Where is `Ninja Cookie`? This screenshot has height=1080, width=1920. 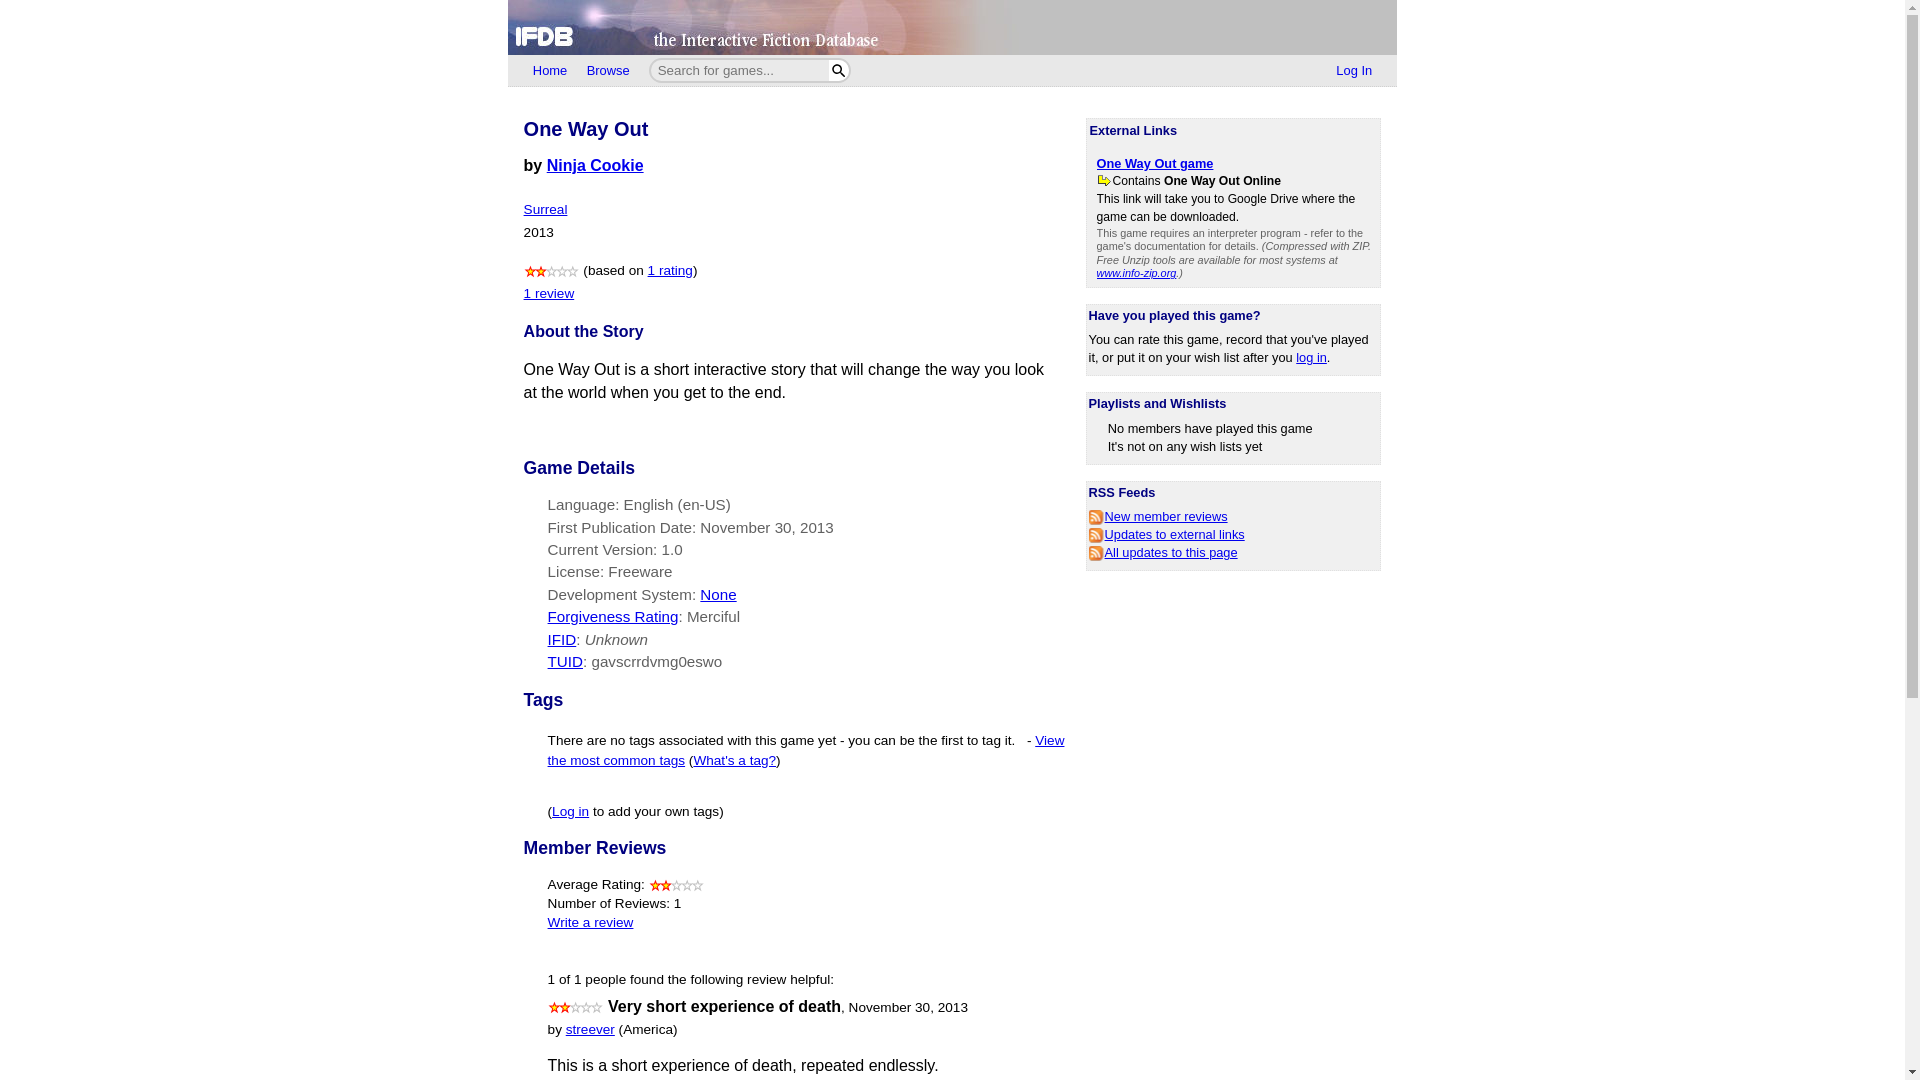
Ninja Cookie is located at coordinates (595, 164).